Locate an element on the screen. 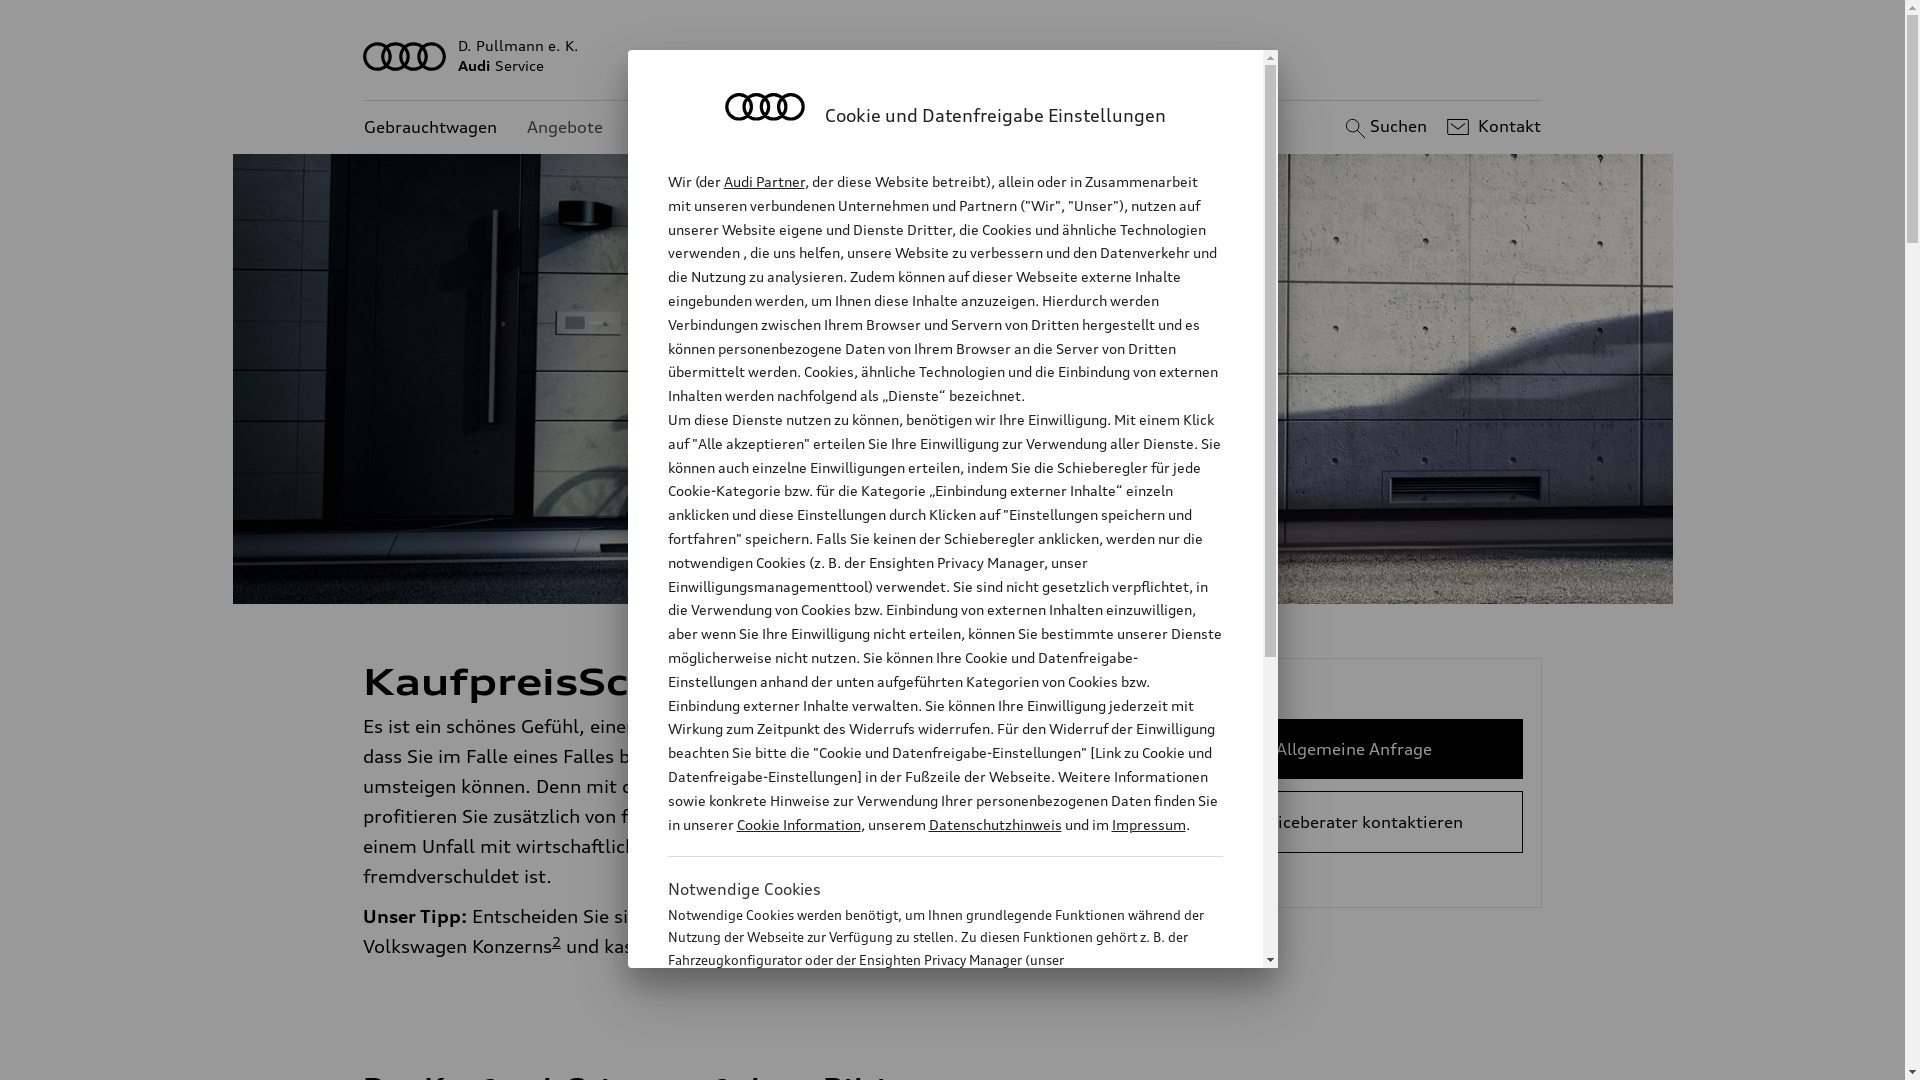  Kundenservice is located at coordinates (690, 128).